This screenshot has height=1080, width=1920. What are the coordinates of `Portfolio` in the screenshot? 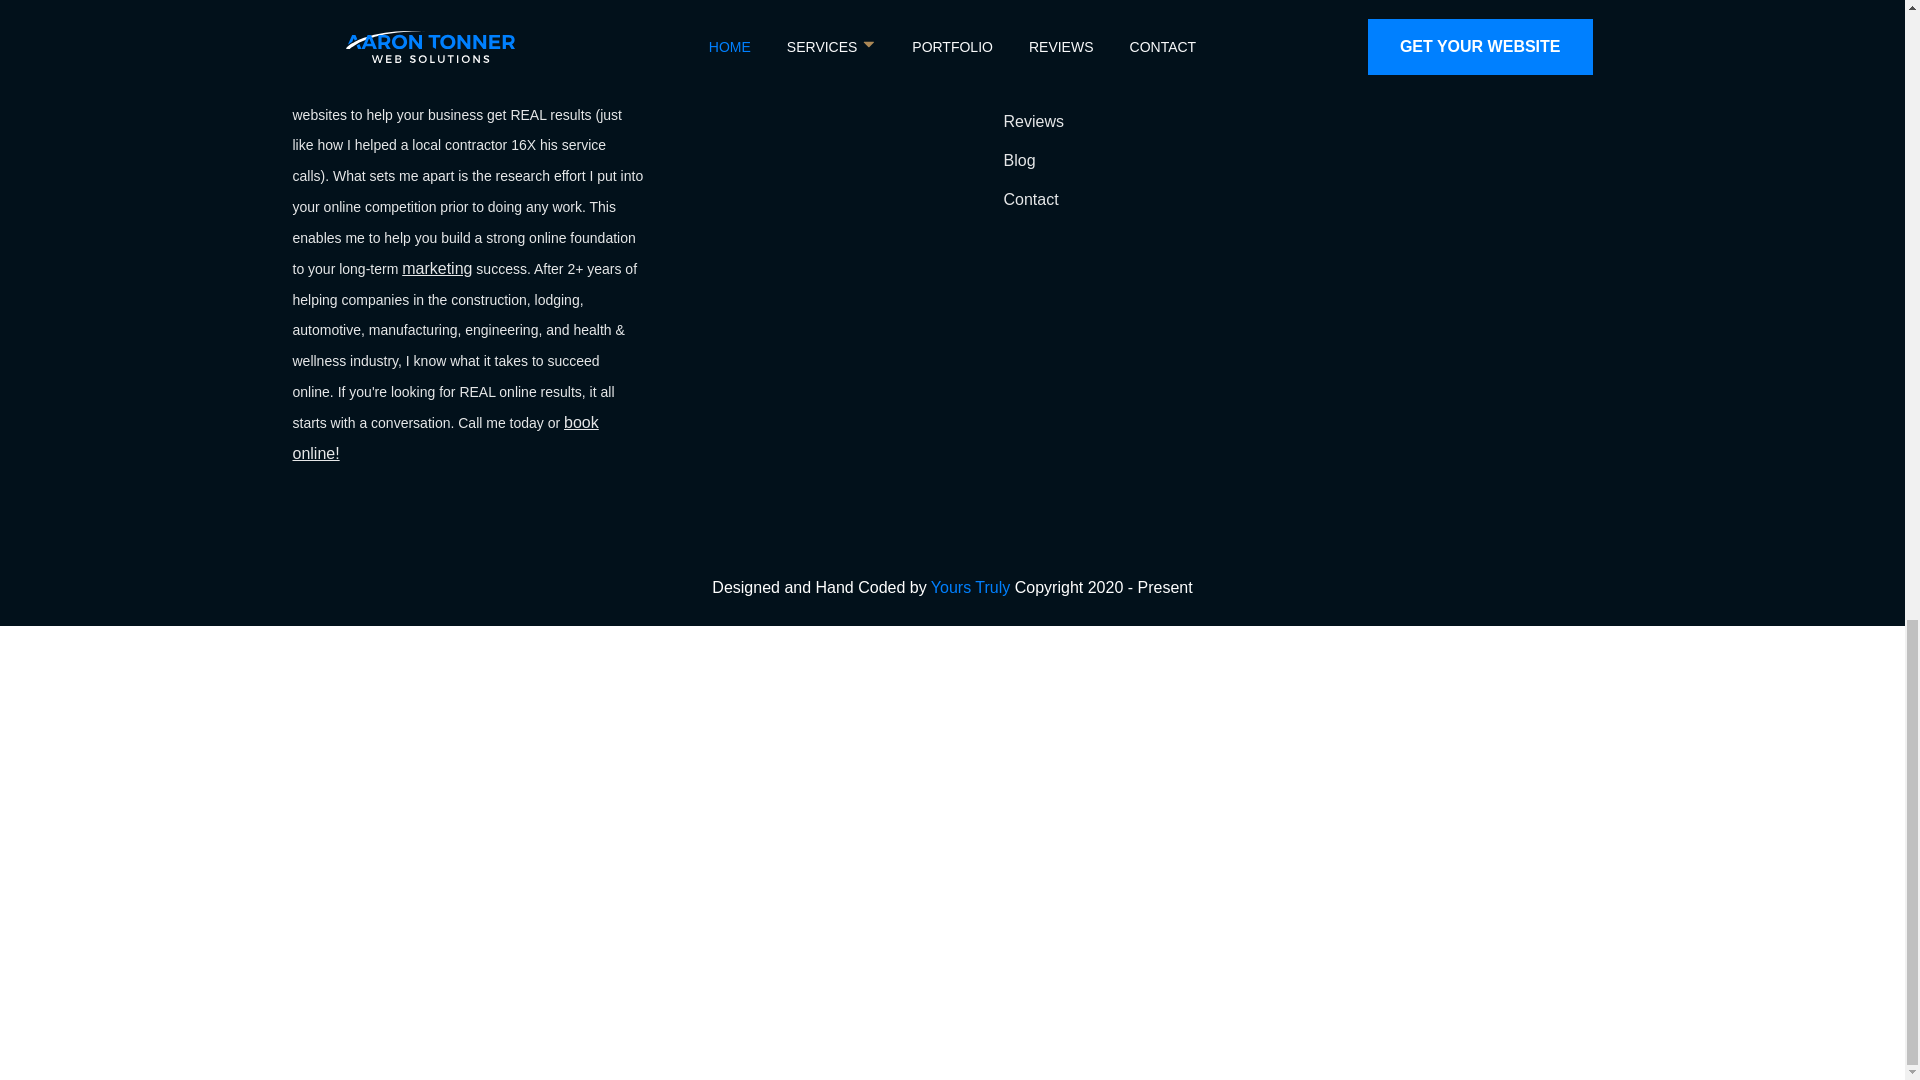 It's located at (1034, 82).